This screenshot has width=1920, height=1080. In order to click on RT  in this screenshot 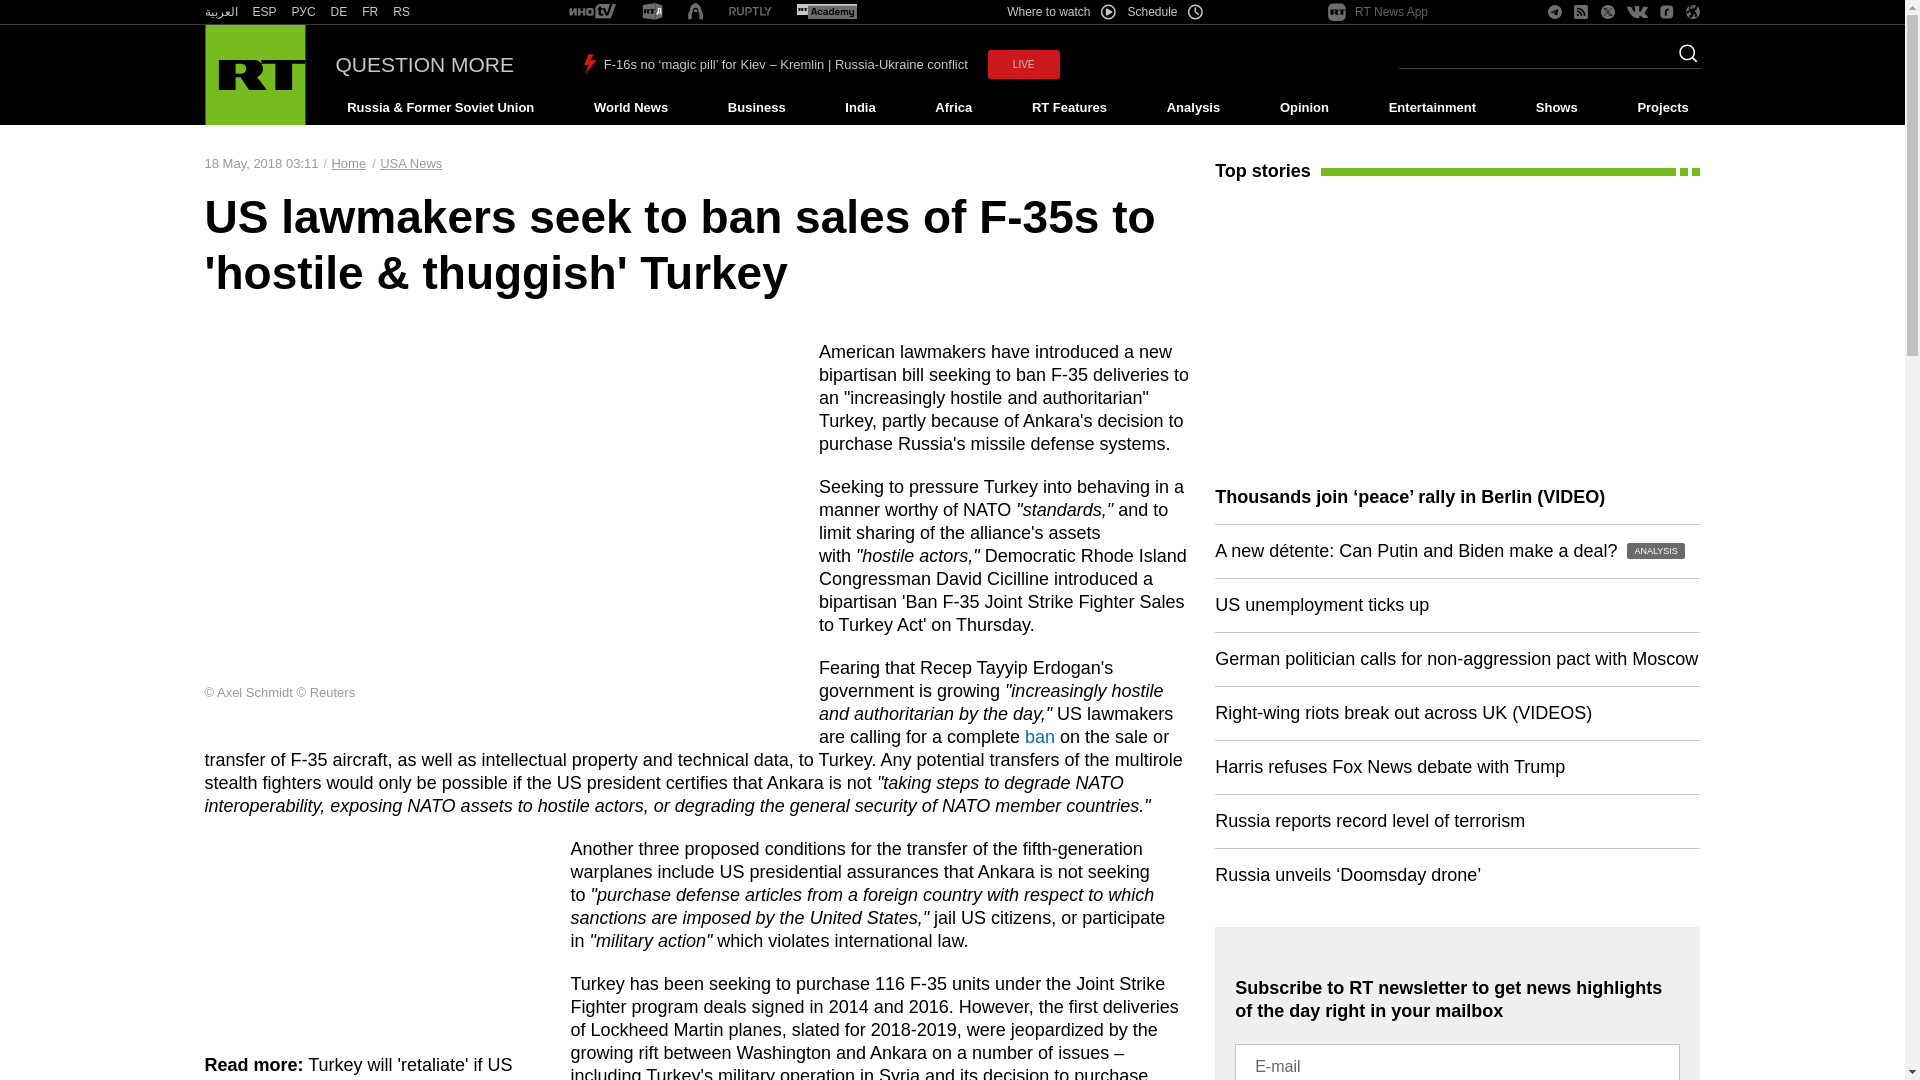, I will do `click(402, 12)`.